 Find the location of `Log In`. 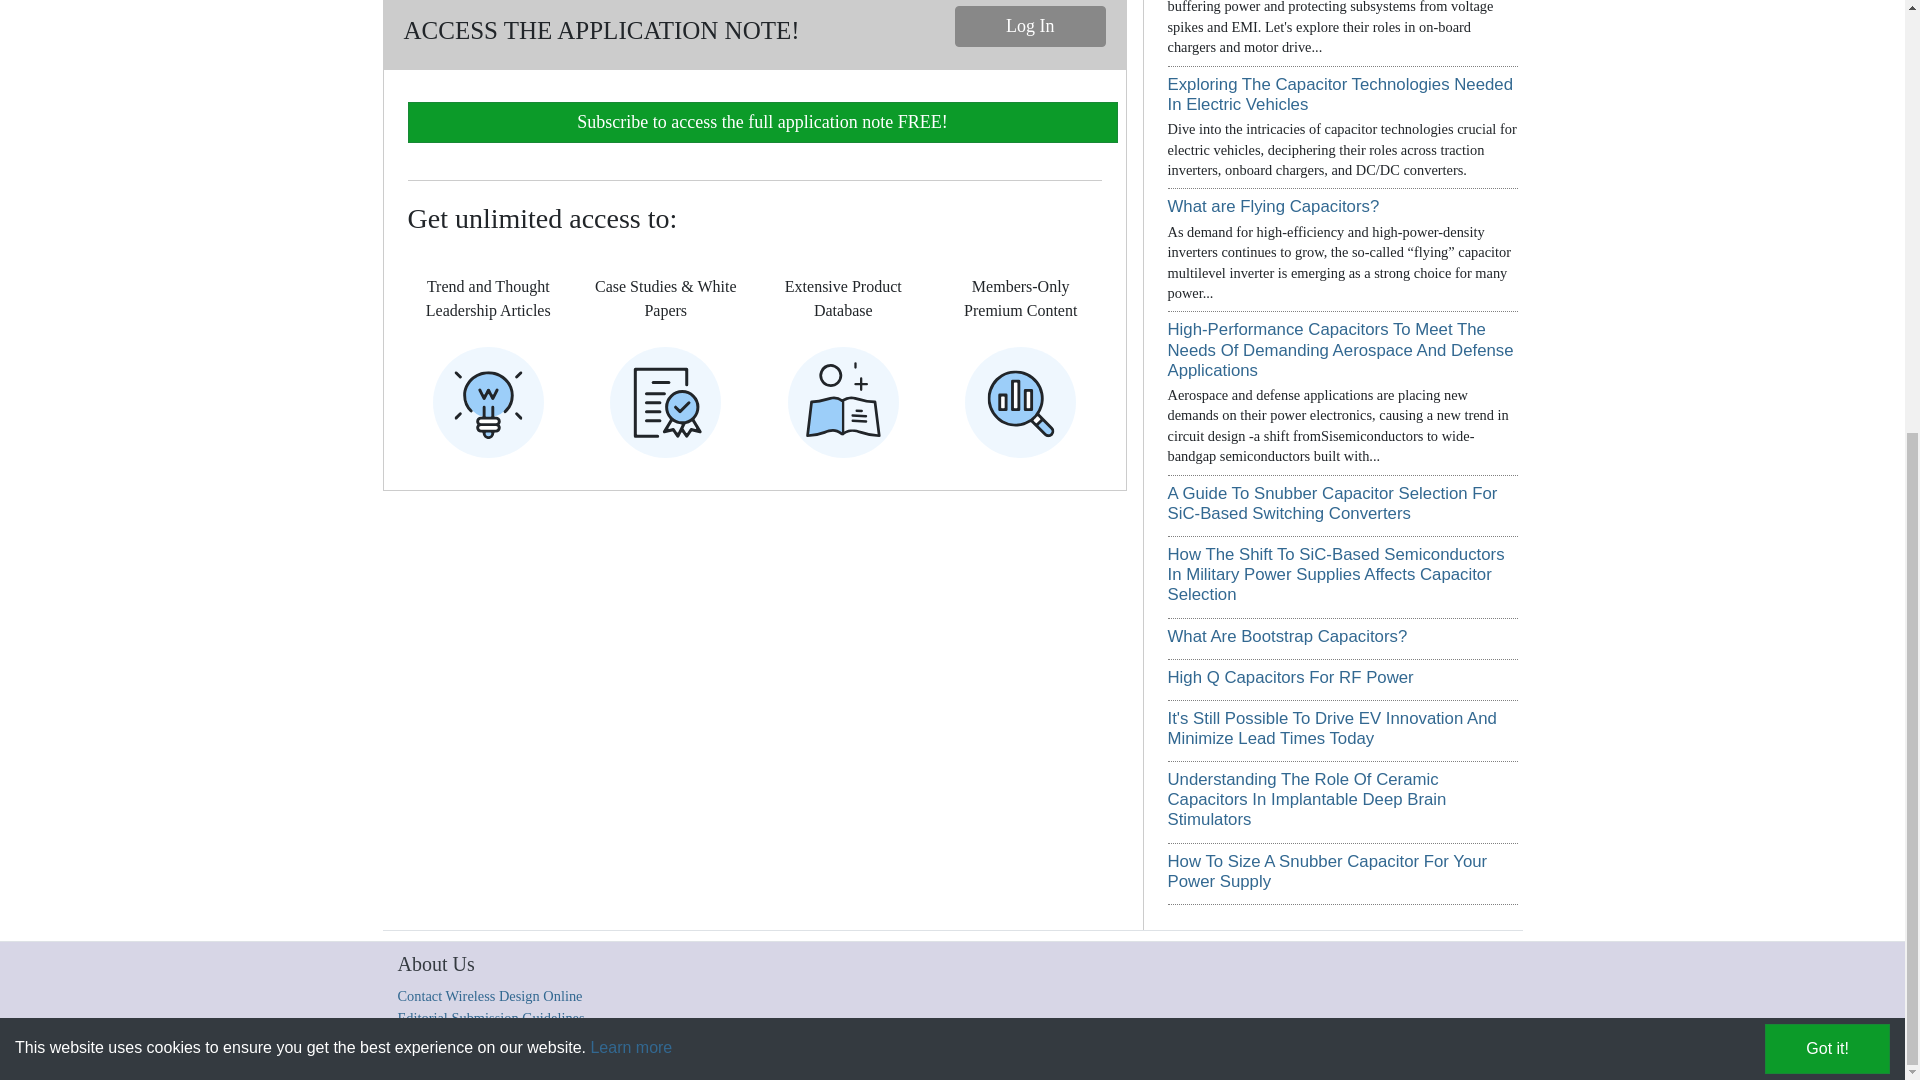

Log In is located at coordinates (1030, 26).